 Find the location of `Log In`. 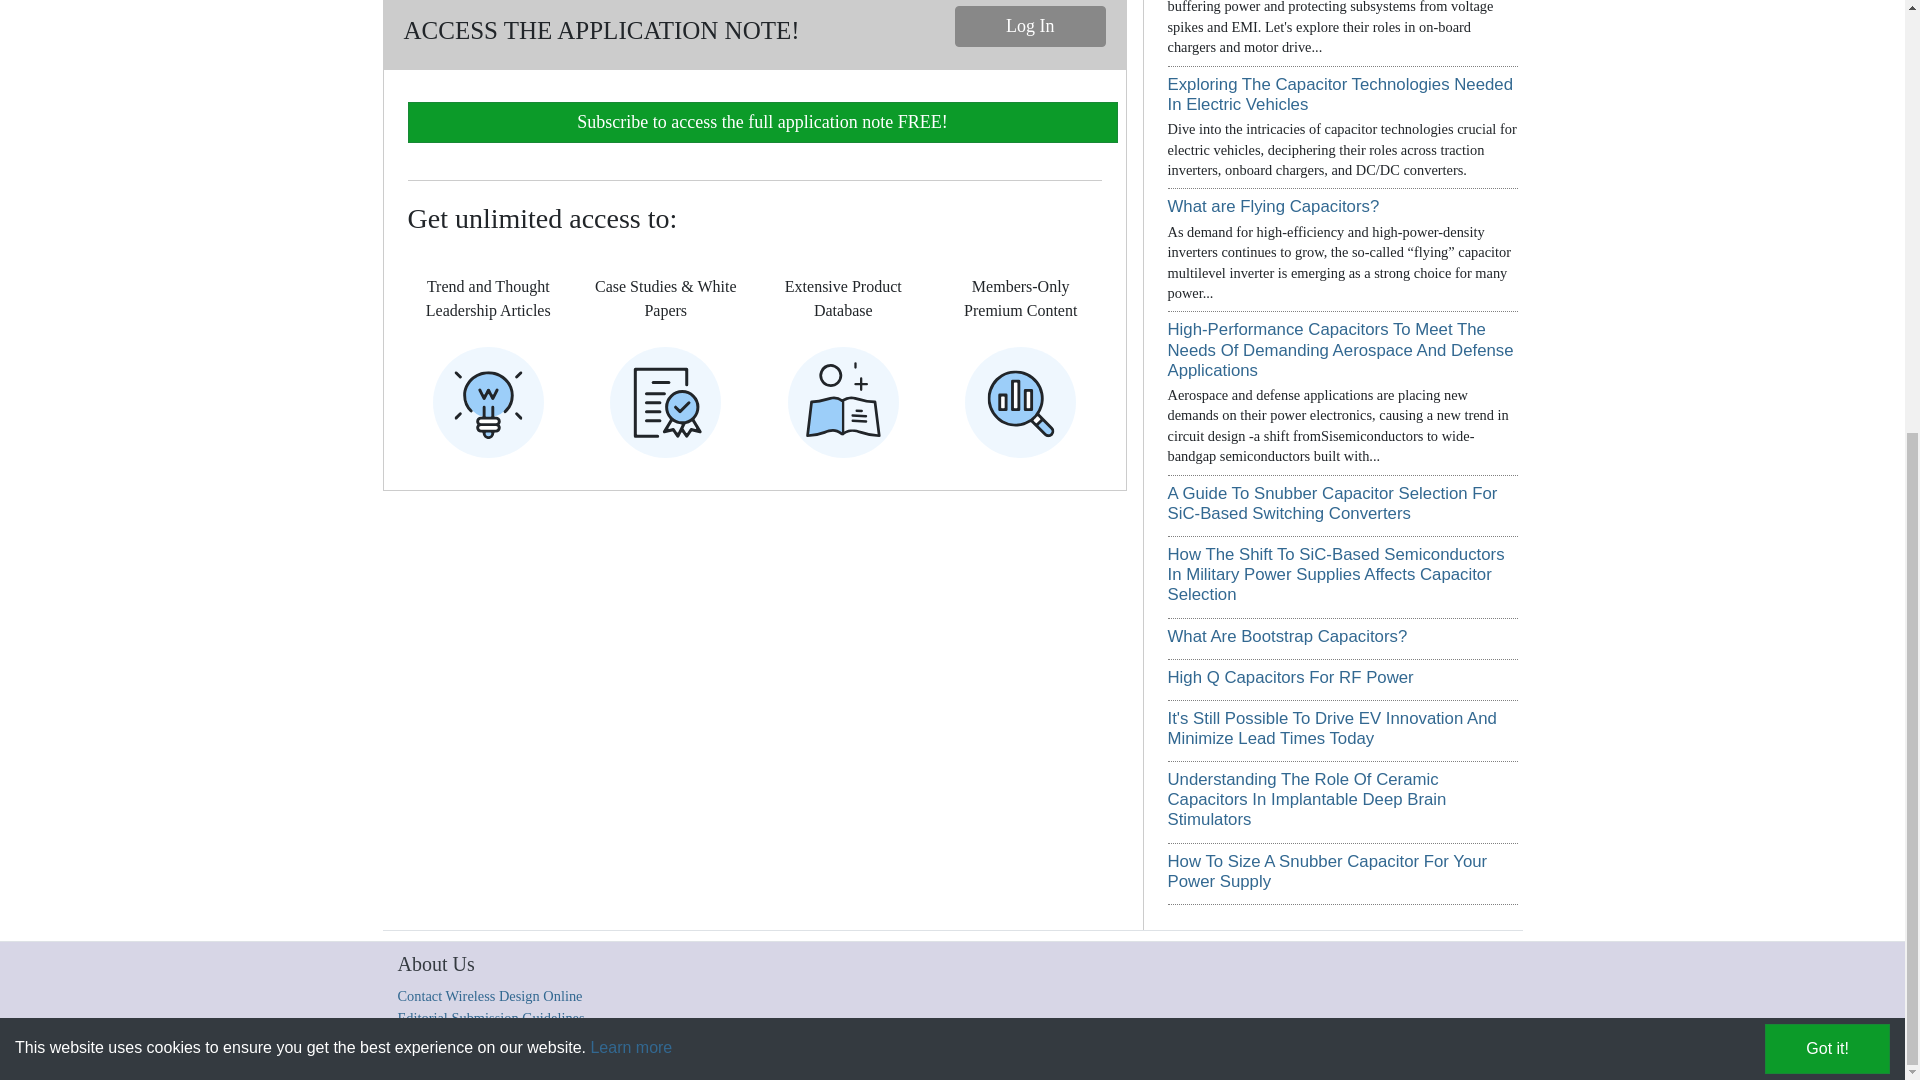

Log In is located at coordinates (1030, 26).